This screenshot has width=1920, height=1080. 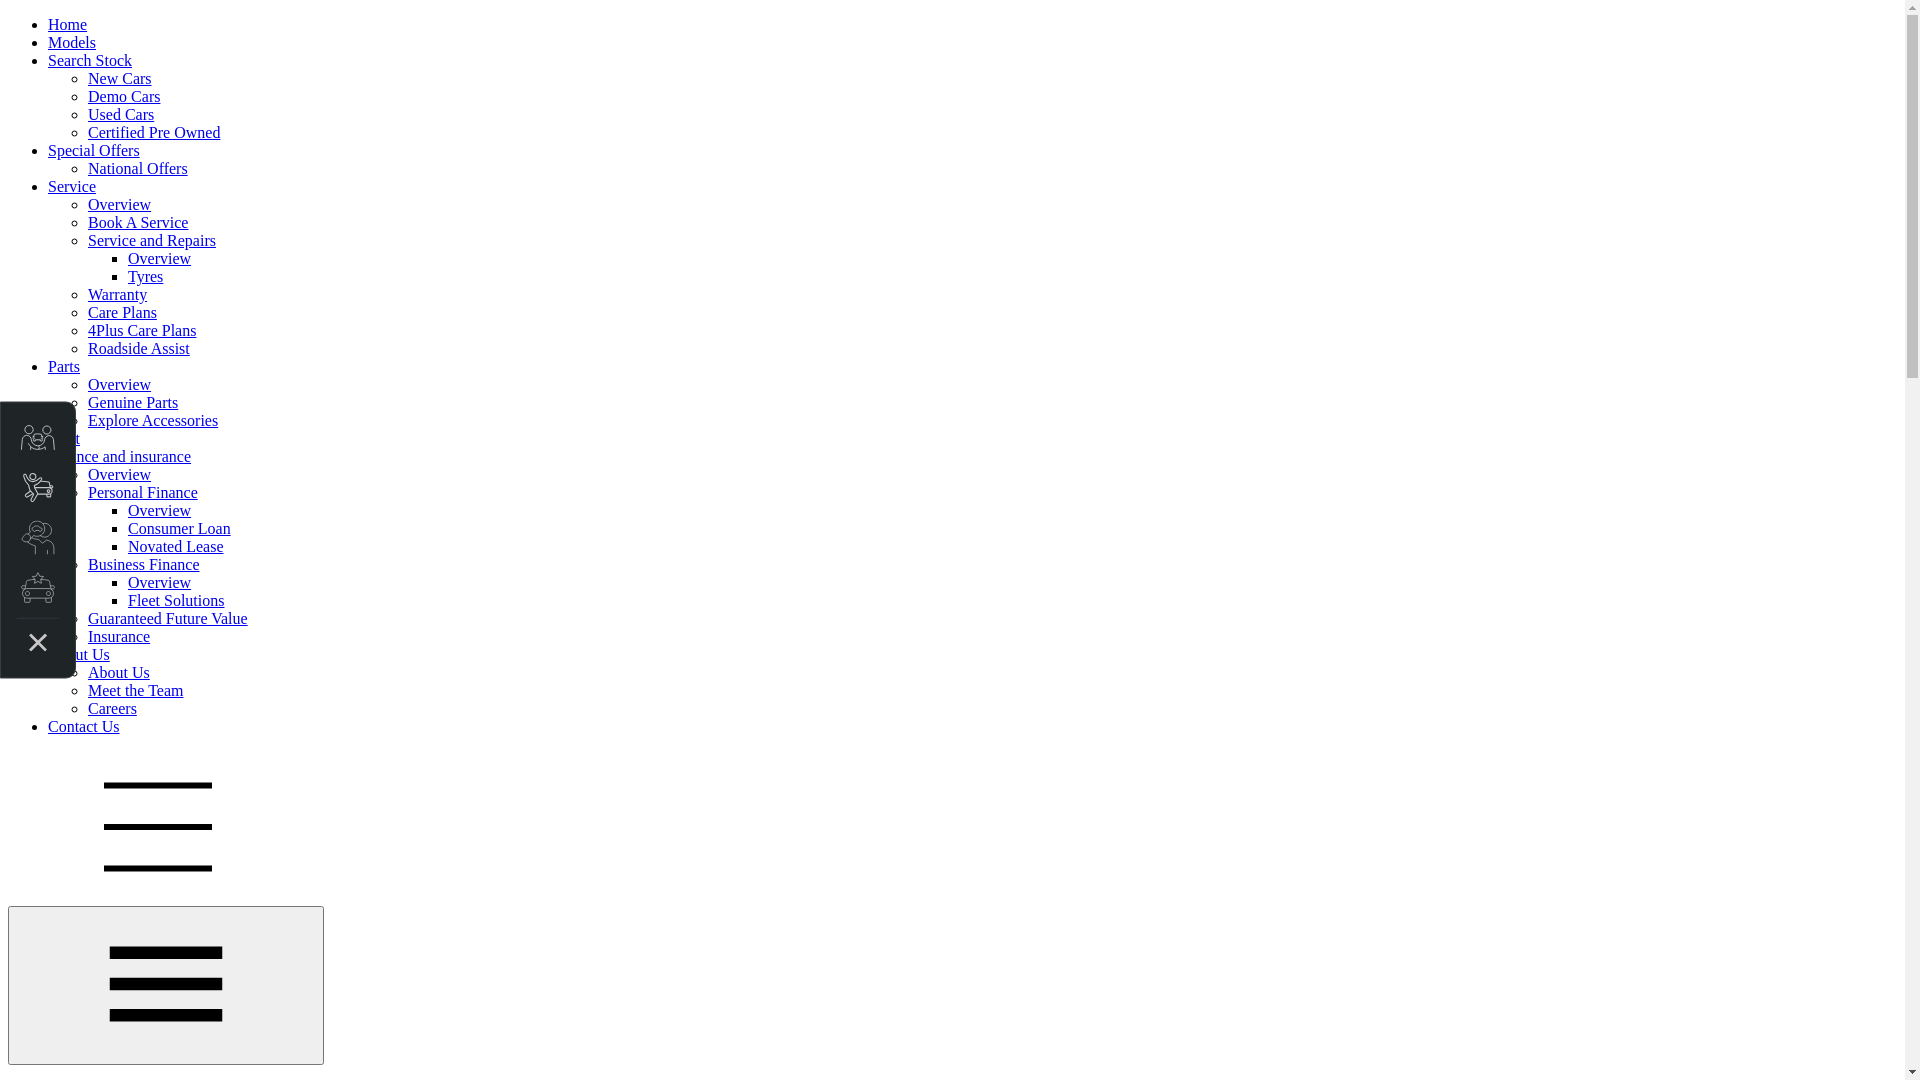 I want to click on Contact Us, so click(x=84, y=726).